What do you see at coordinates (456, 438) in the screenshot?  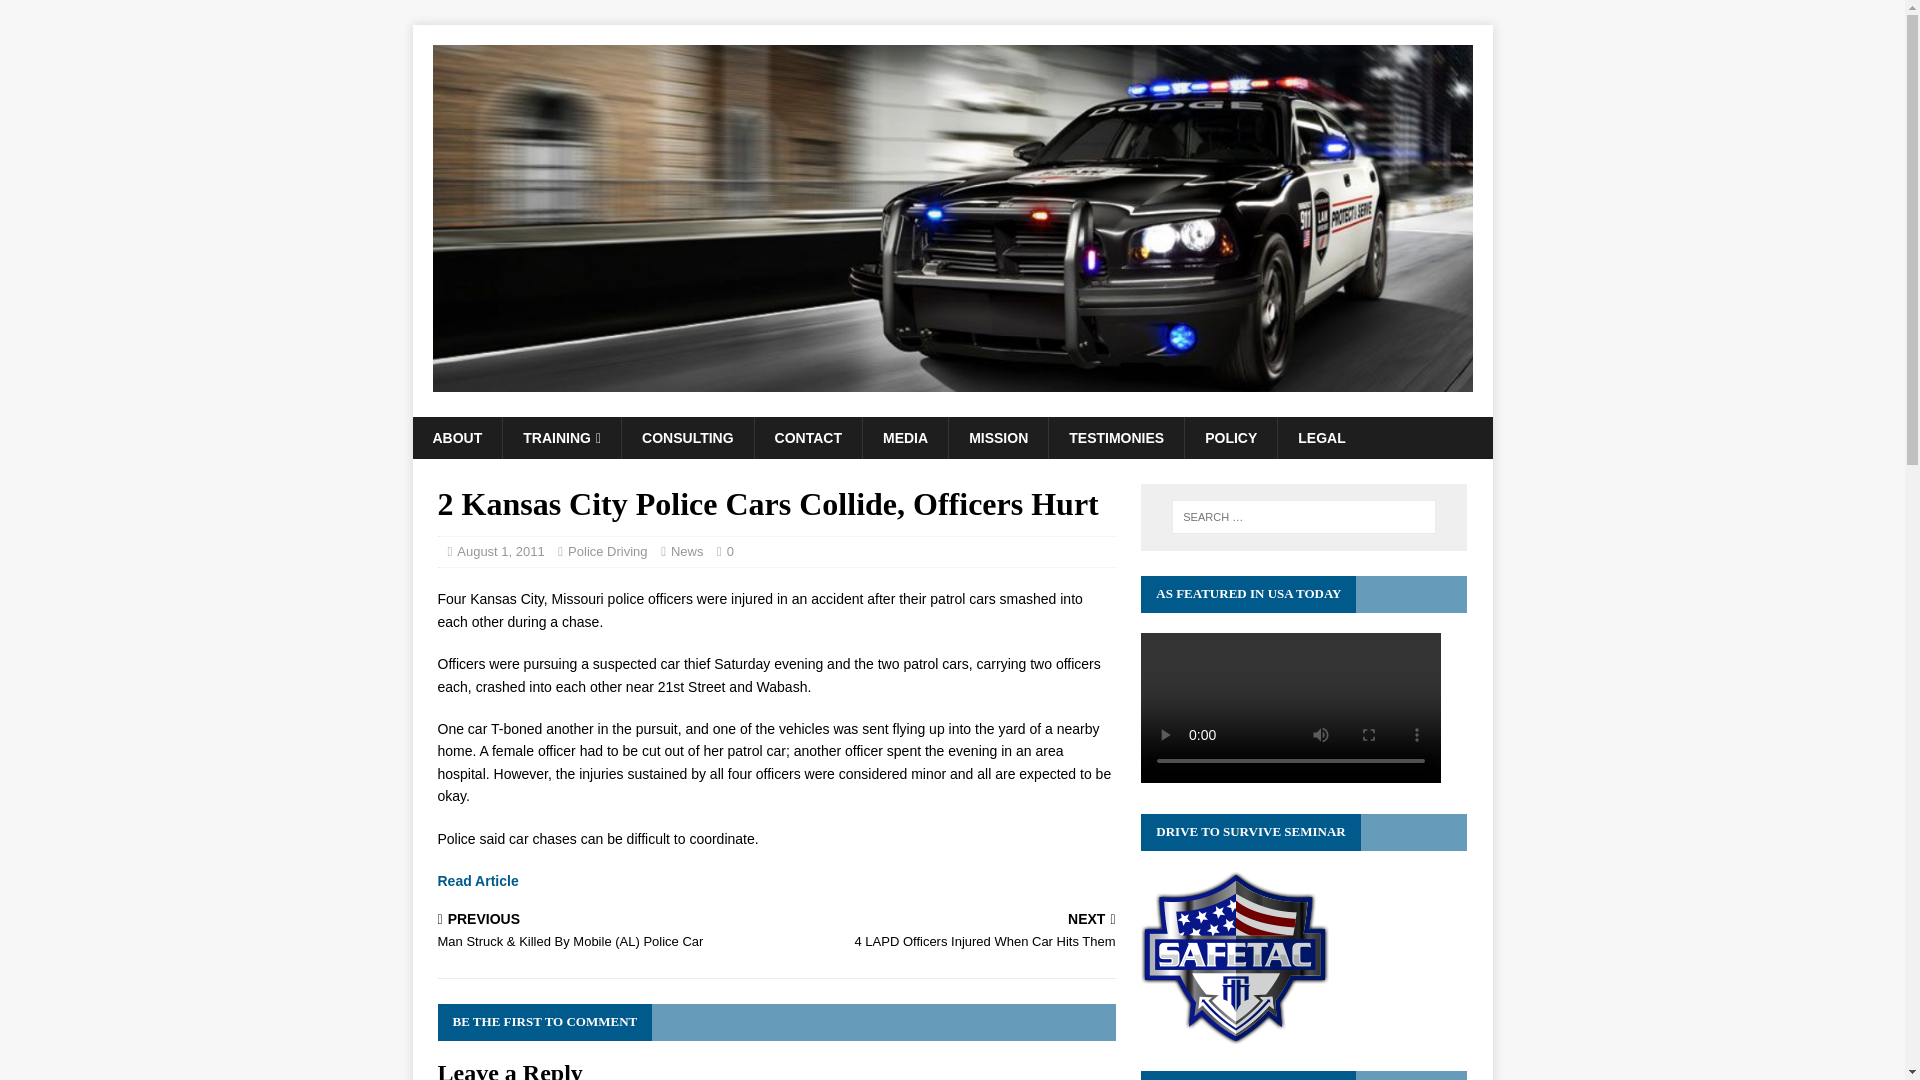 I see `CONTACT` at bounding box center [456, 438].